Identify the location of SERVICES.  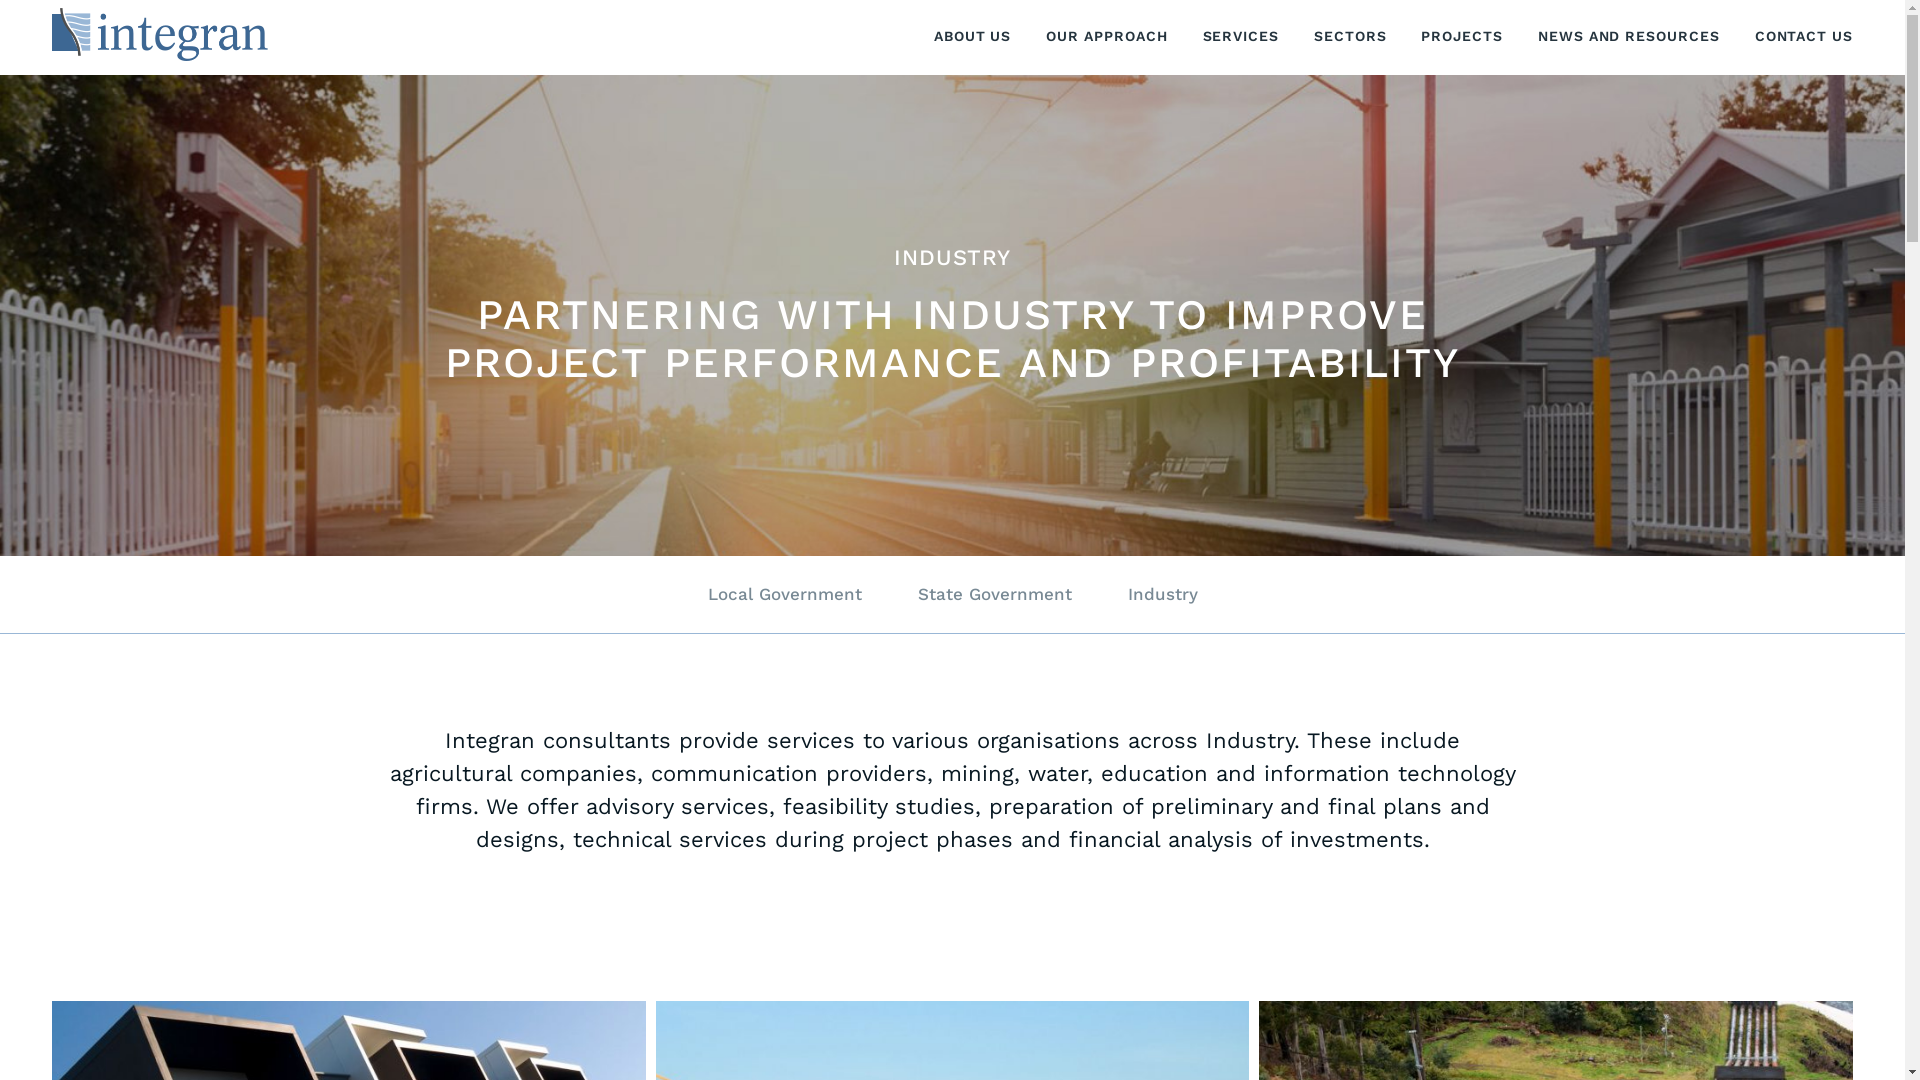
(1241, 36).